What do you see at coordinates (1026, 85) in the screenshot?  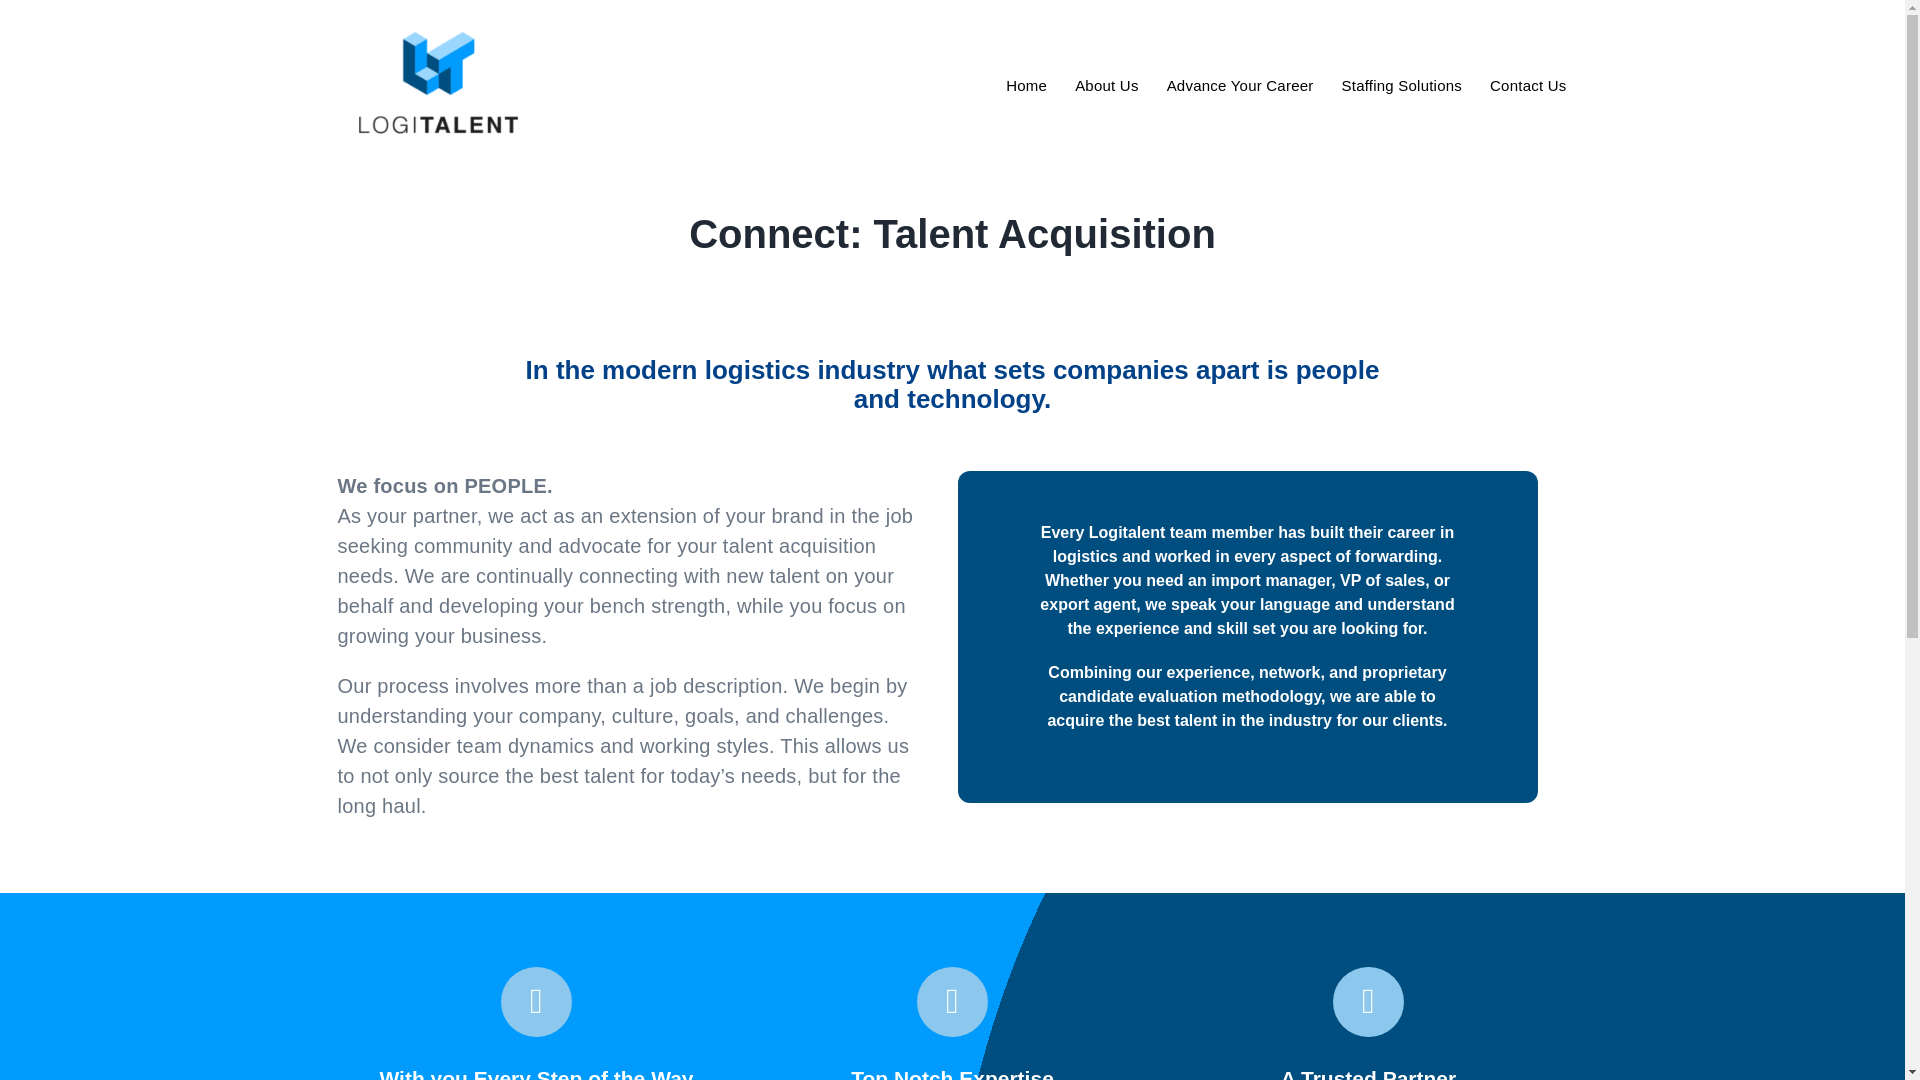 I see `Home` at bounding box center [1026, 85].